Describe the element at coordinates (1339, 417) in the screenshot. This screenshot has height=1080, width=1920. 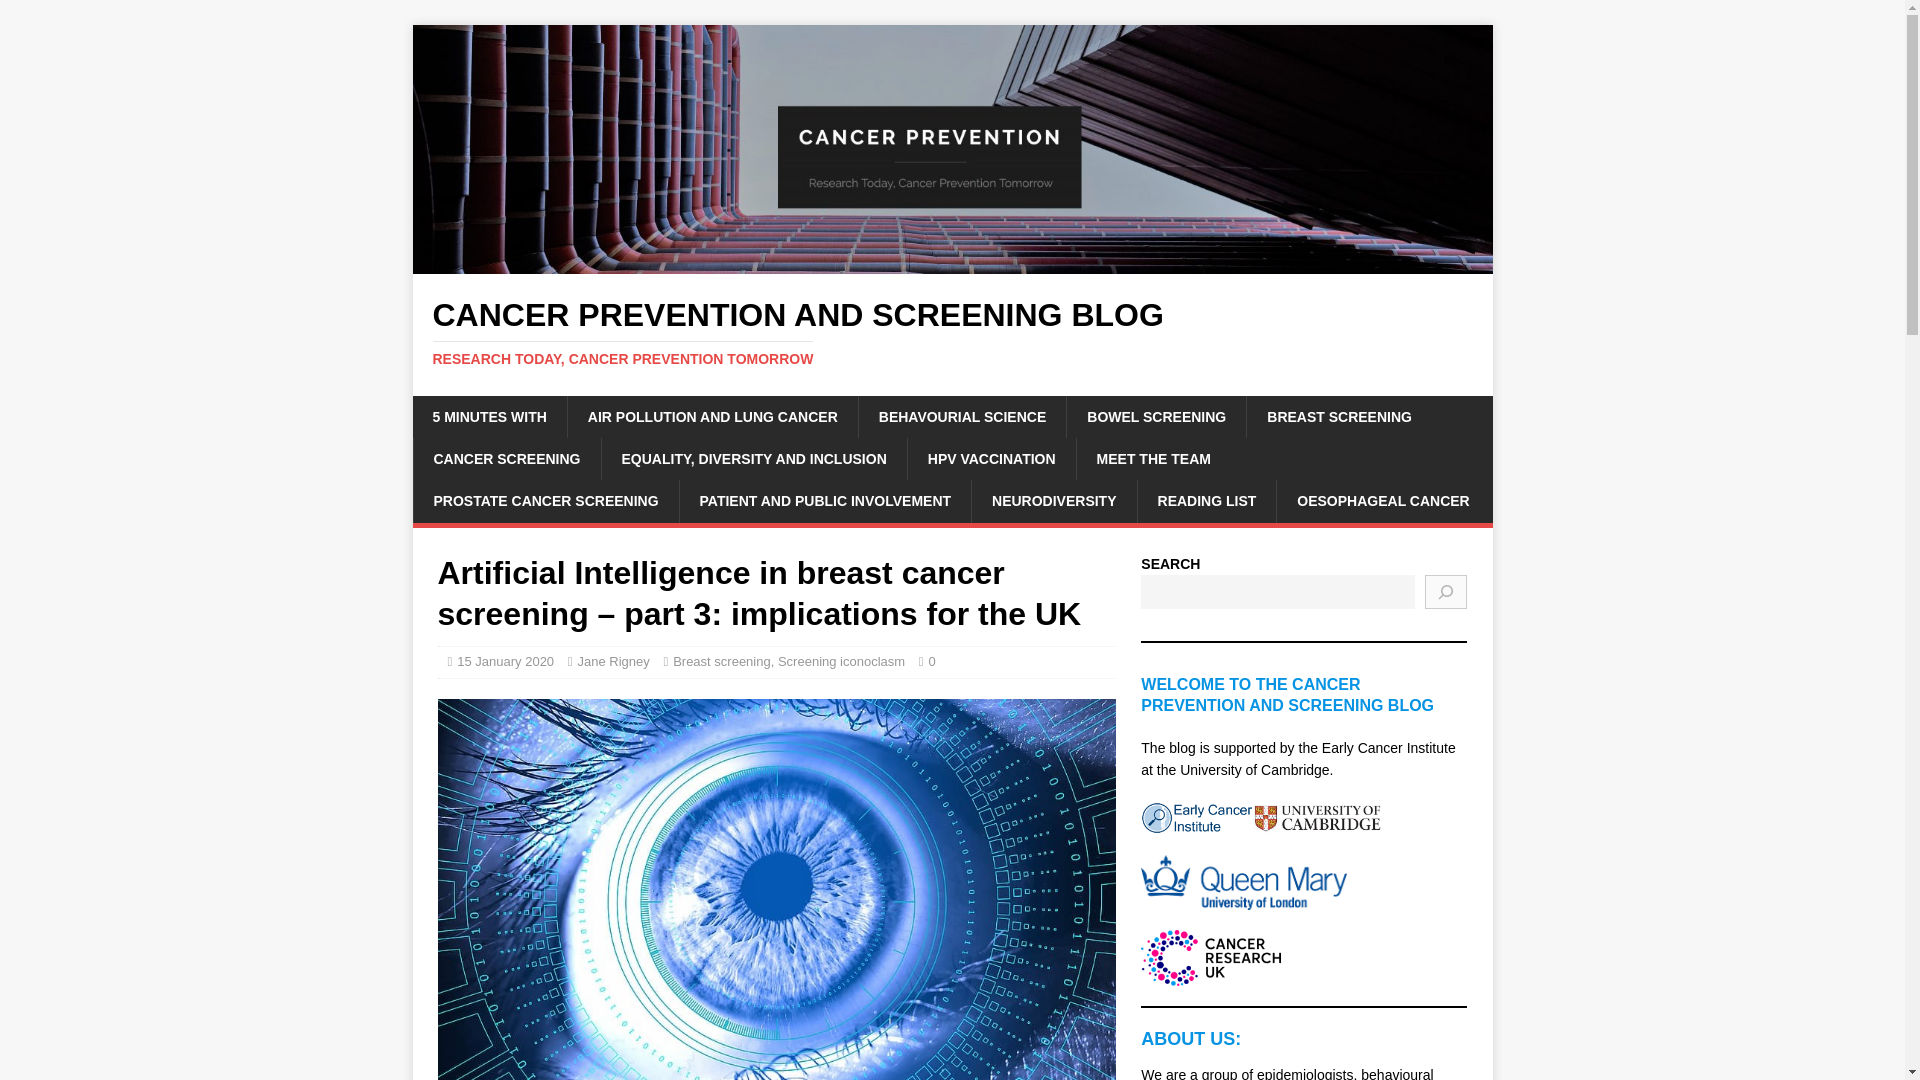
I see `BREAST SCREENING` at that location.